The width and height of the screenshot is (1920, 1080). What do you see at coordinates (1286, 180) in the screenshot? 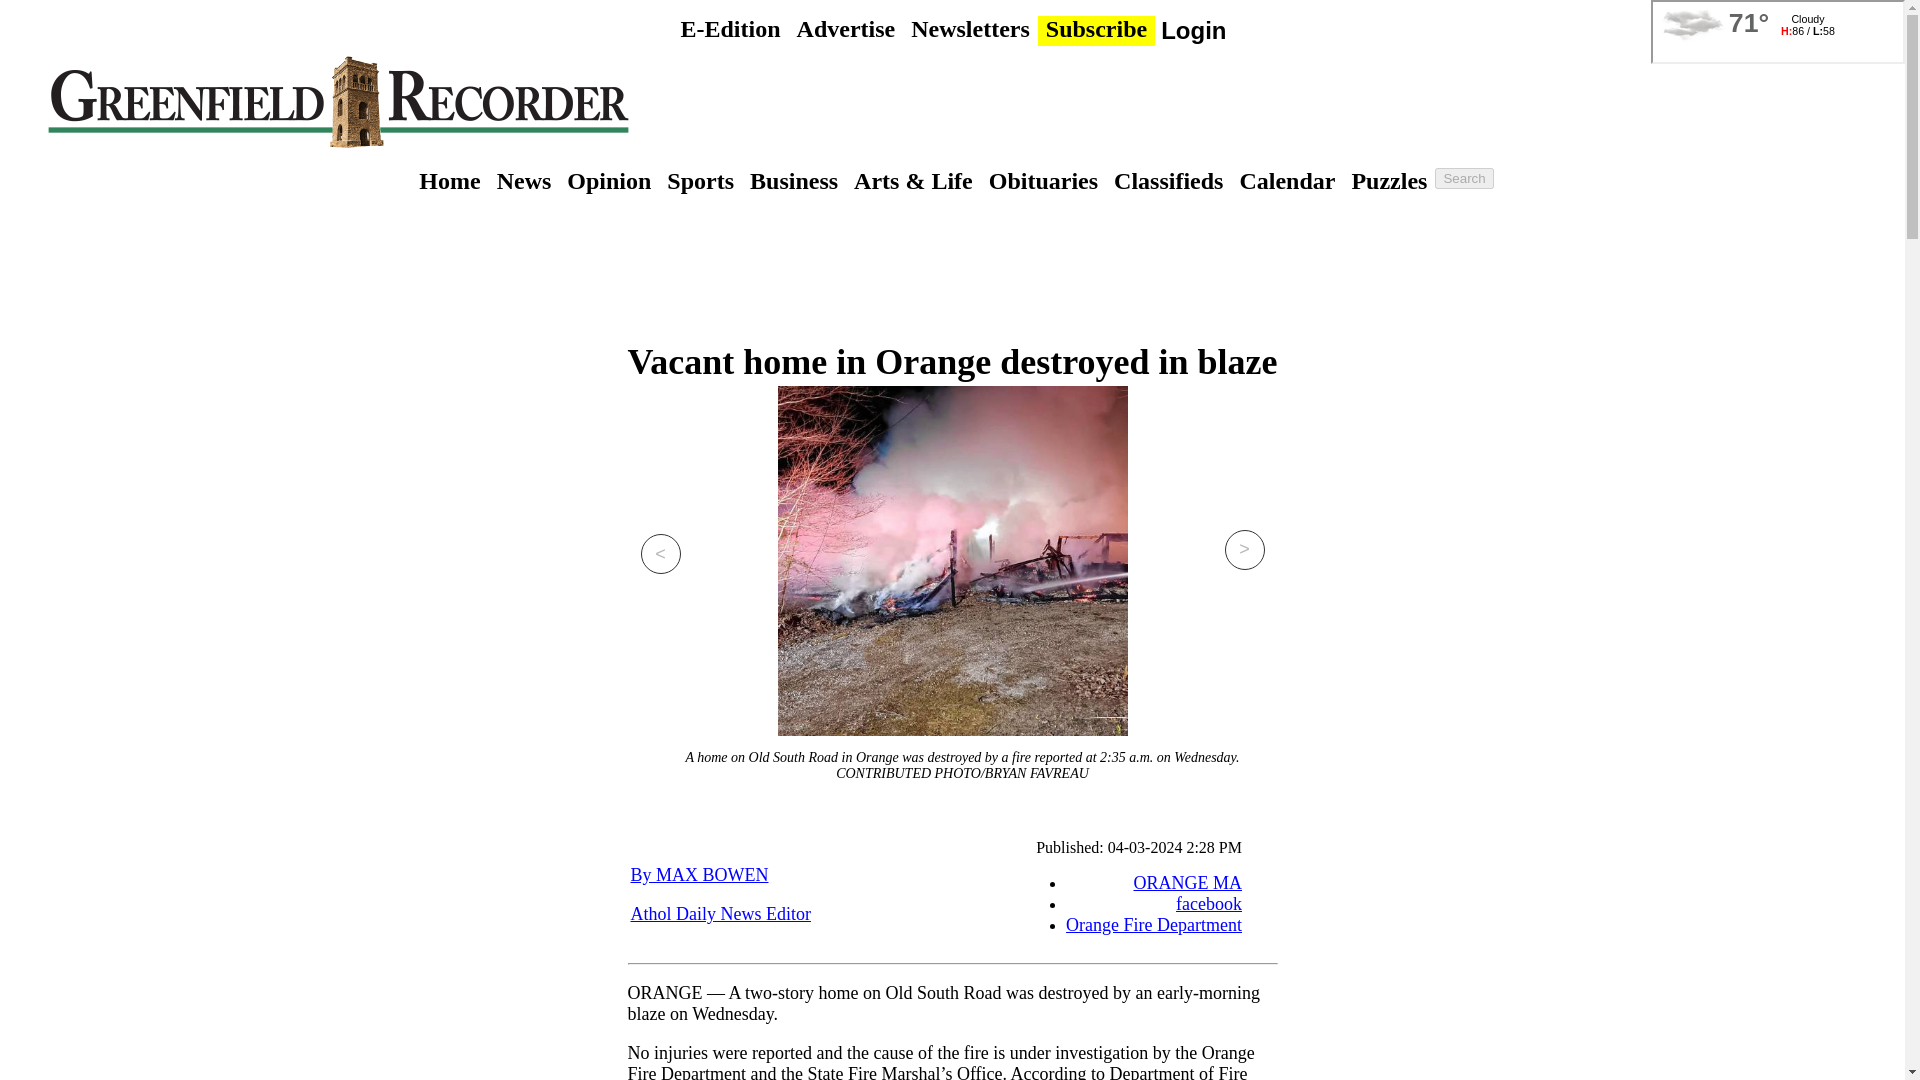
I see `Calendar` at bounding box center [1286, 180].